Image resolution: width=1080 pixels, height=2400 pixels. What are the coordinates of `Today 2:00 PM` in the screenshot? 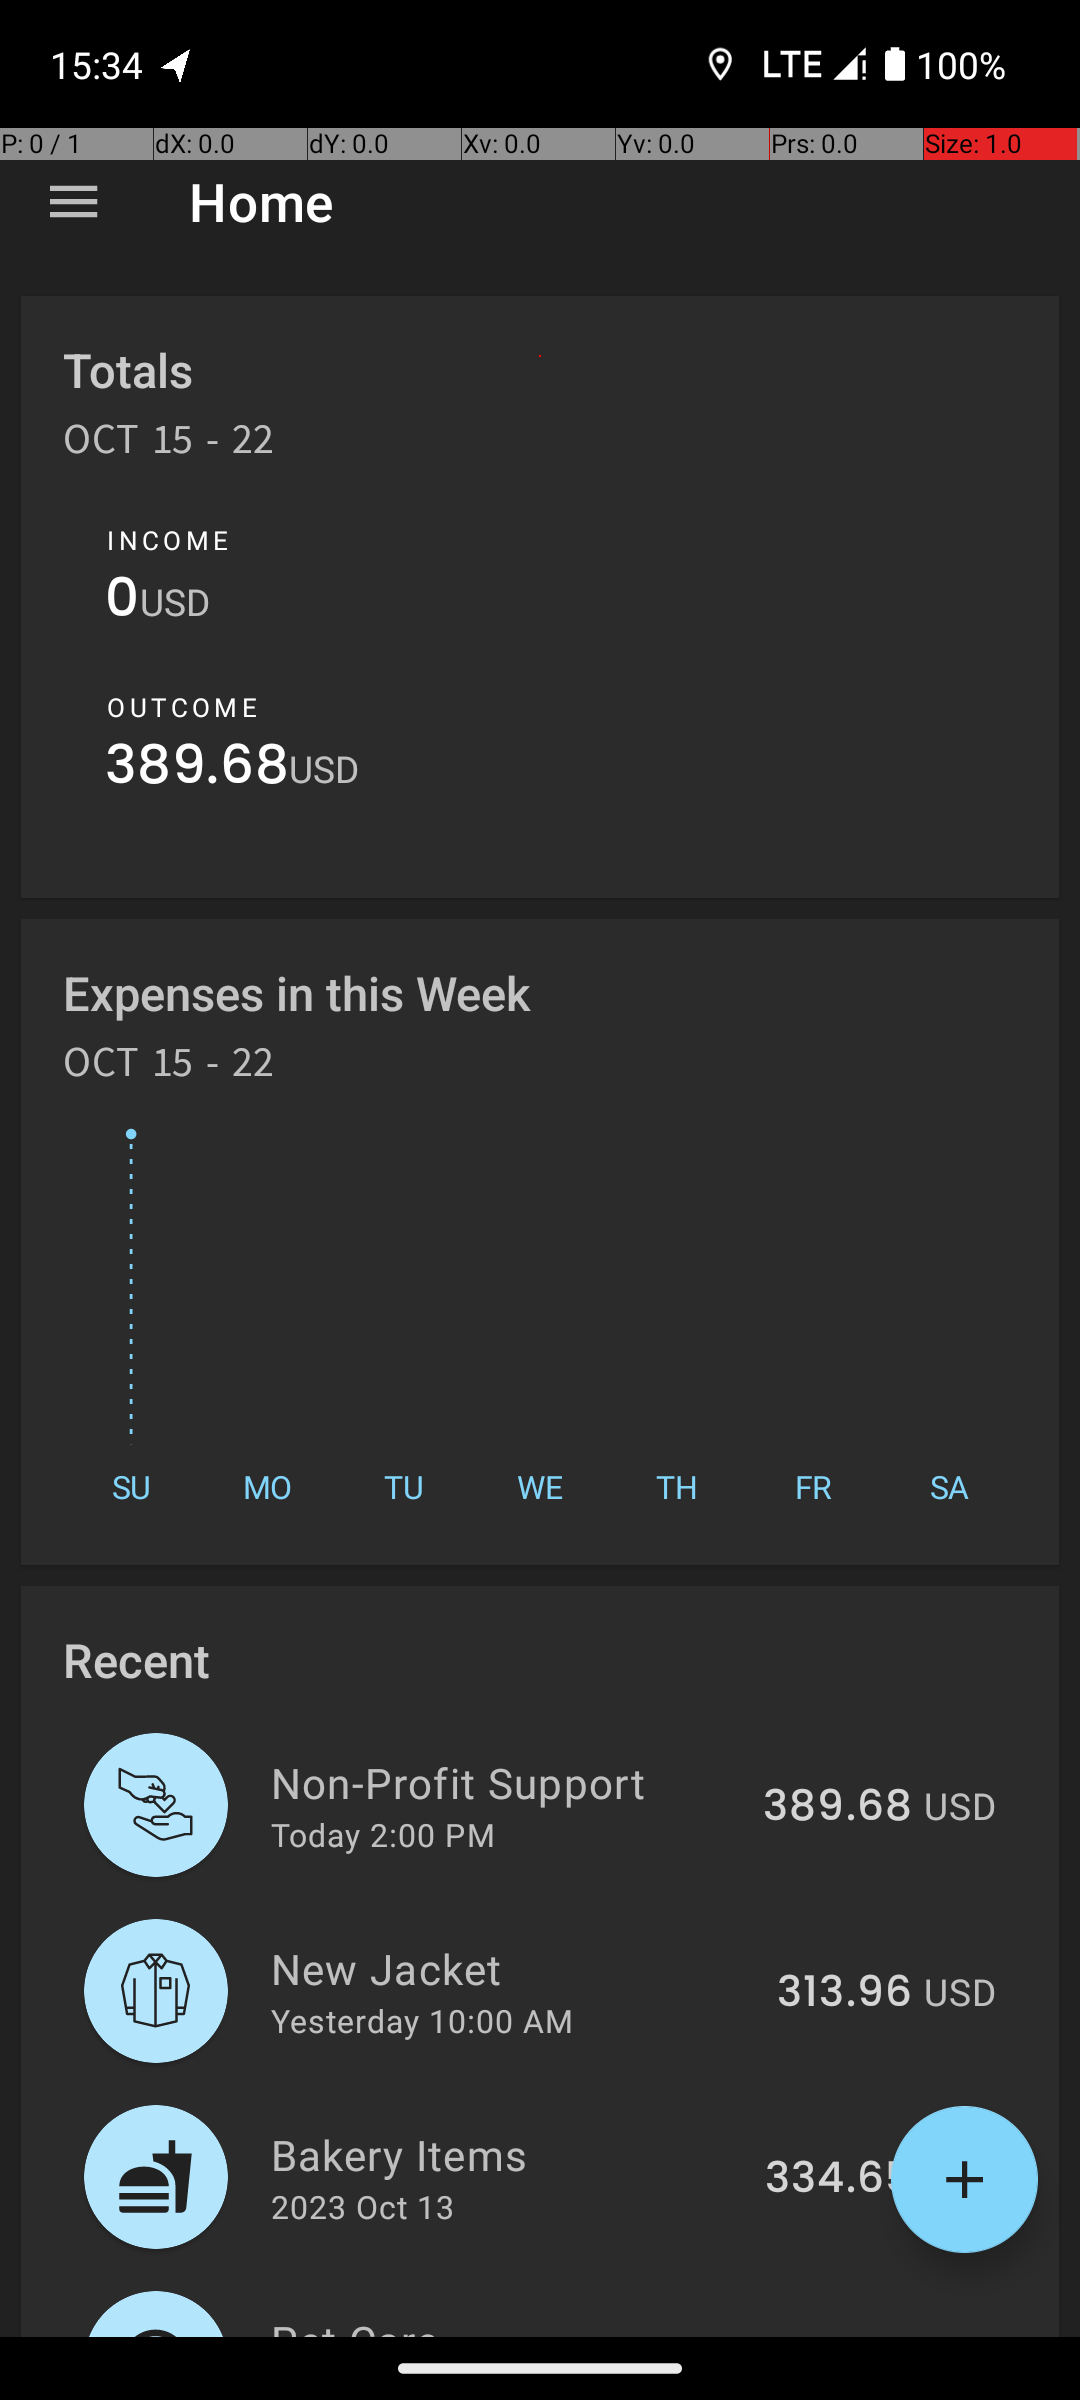 It's located at (383, 1834).